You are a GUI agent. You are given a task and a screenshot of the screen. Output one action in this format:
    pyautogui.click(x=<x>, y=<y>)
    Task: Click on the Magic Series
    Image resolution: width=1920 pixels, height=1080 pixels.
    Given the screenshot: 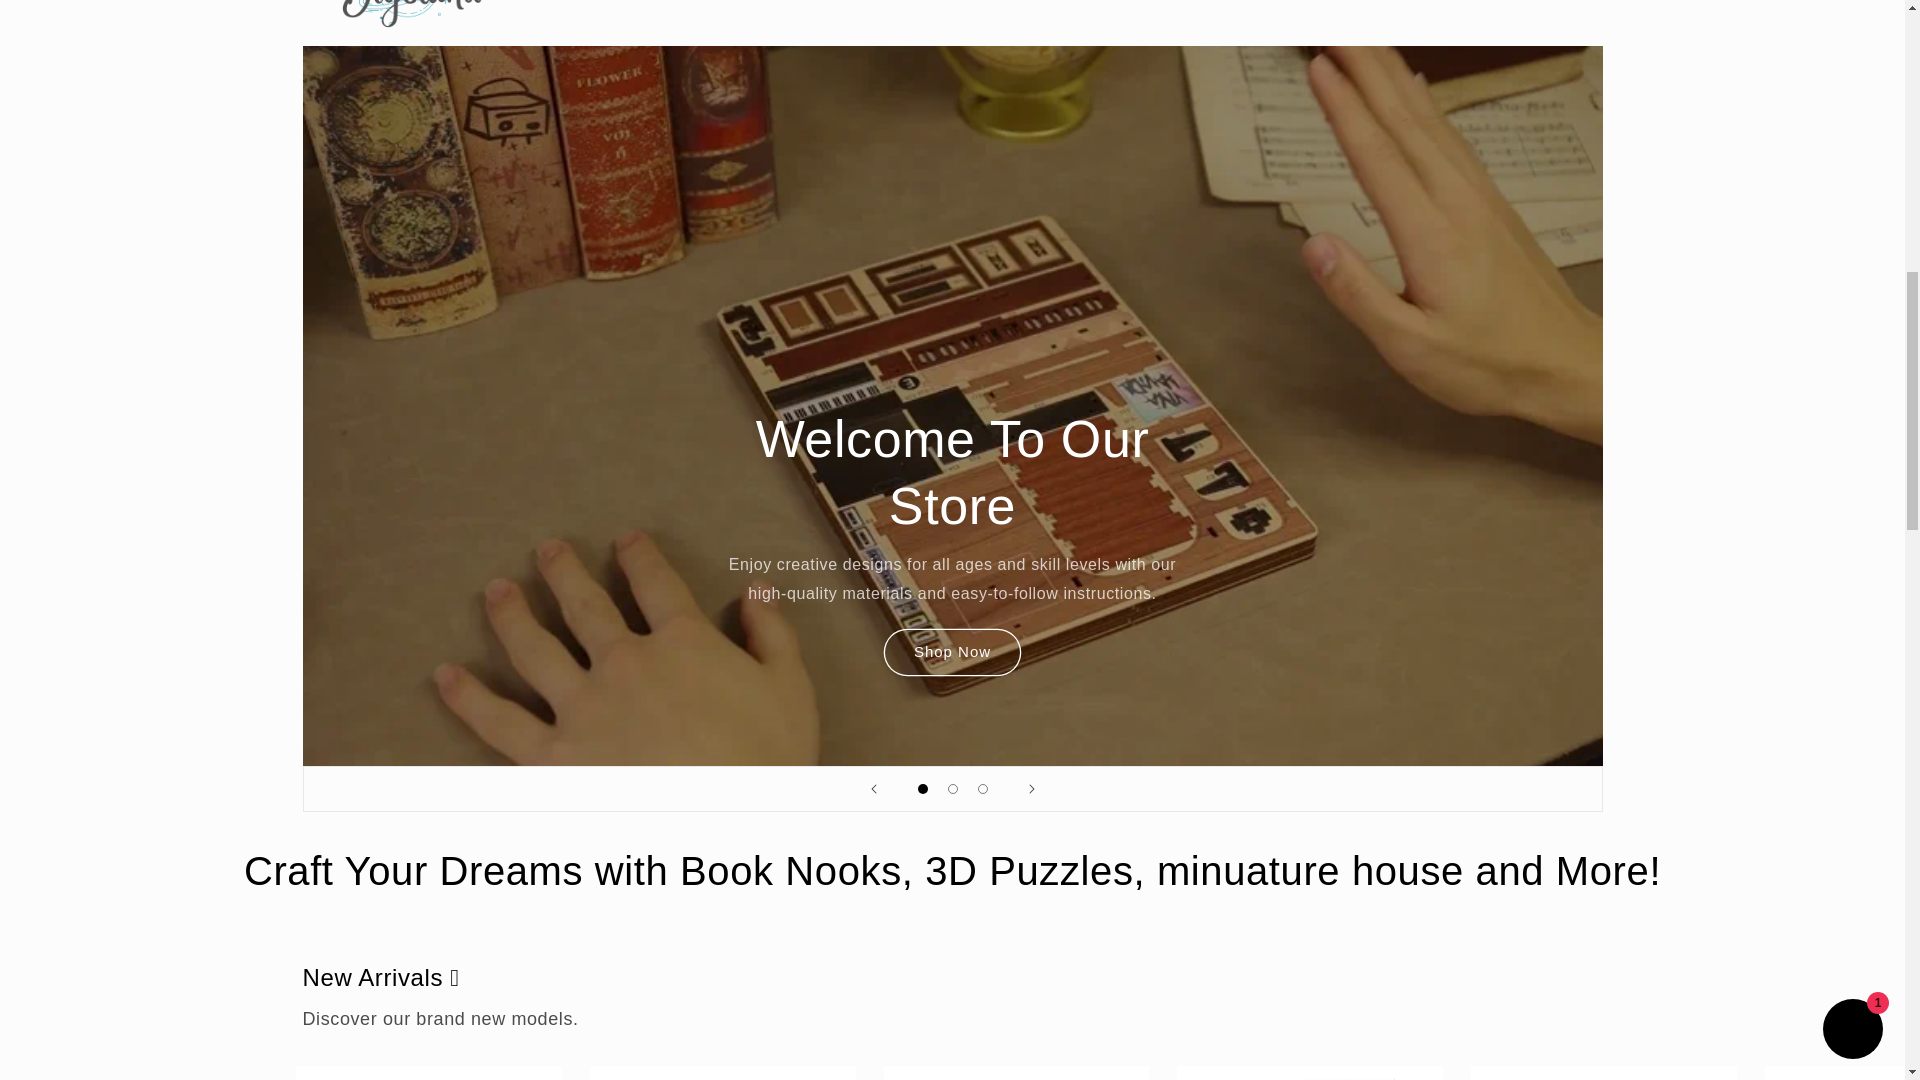 What is the action you would take?
    pyautogui.click(x=780, y=2)
    